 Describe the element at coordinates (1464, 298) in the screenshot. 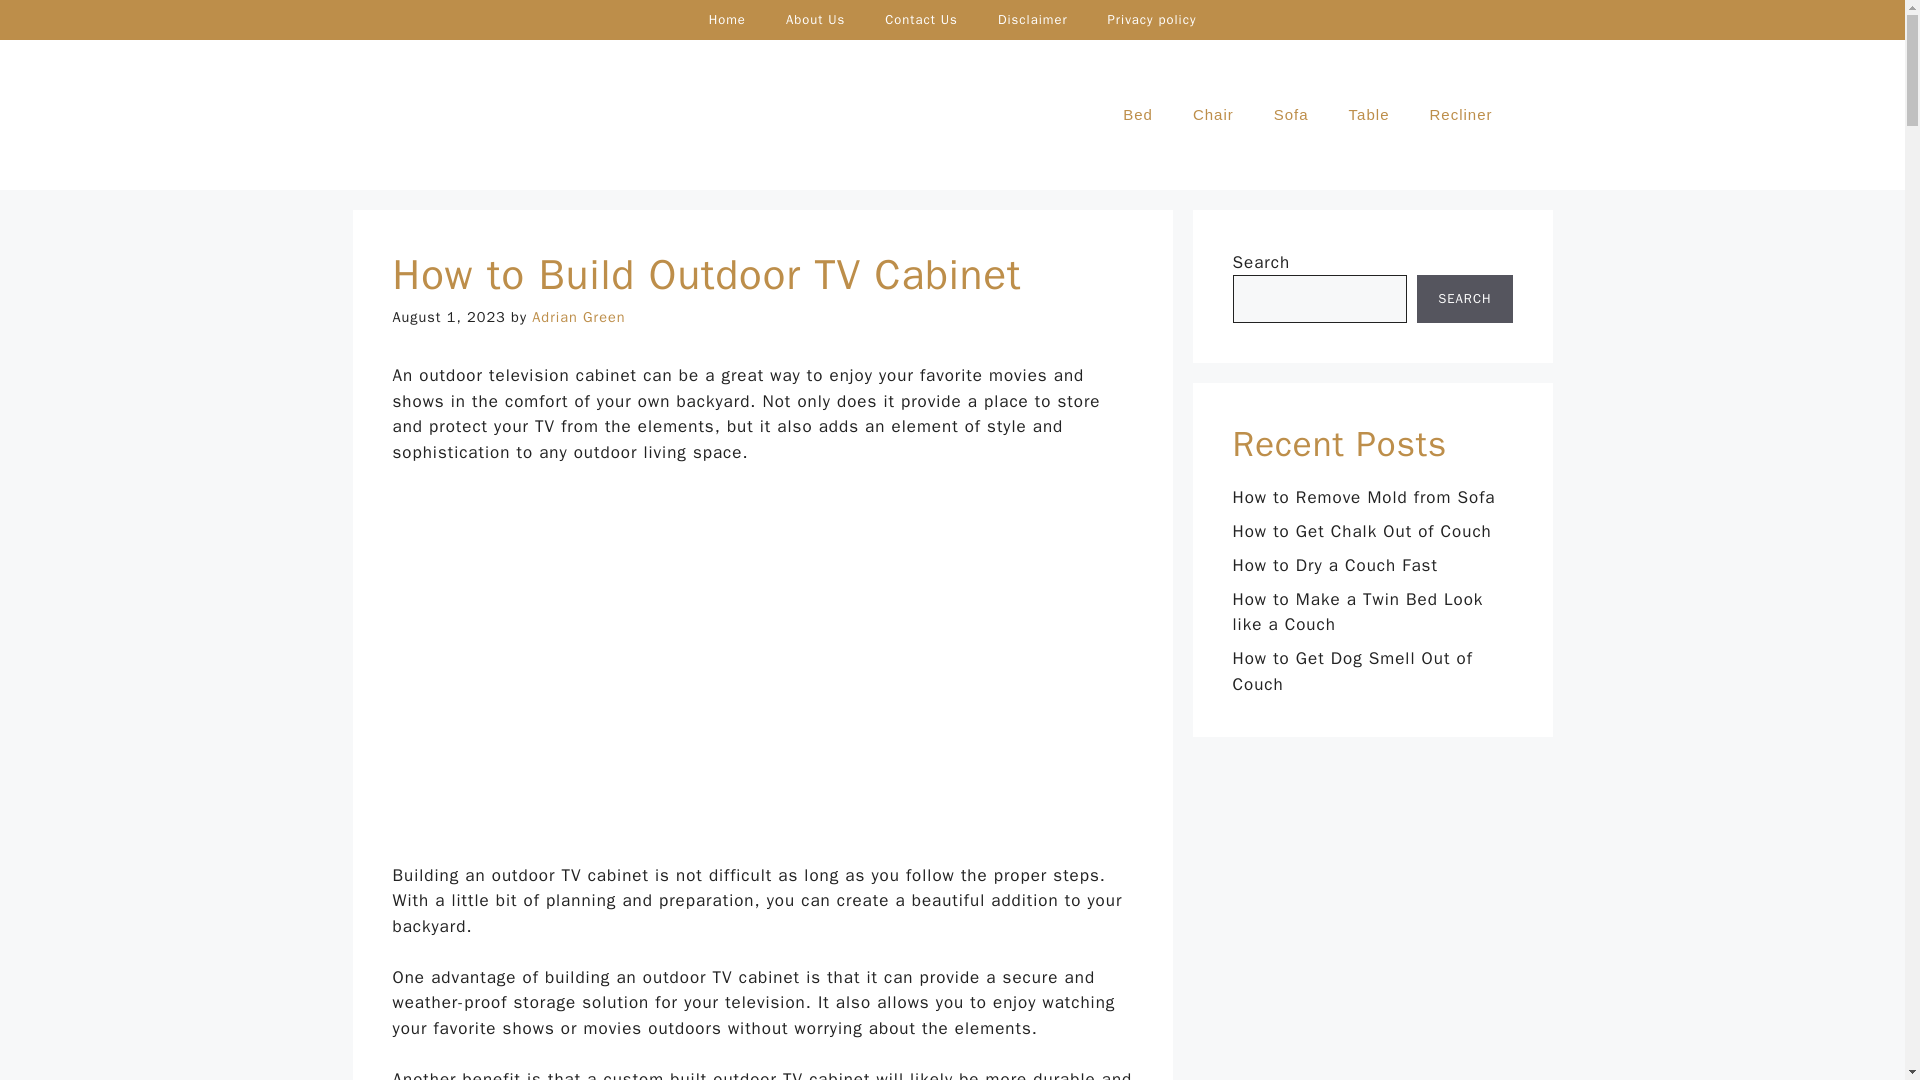

I see `SEARCH` at that location.